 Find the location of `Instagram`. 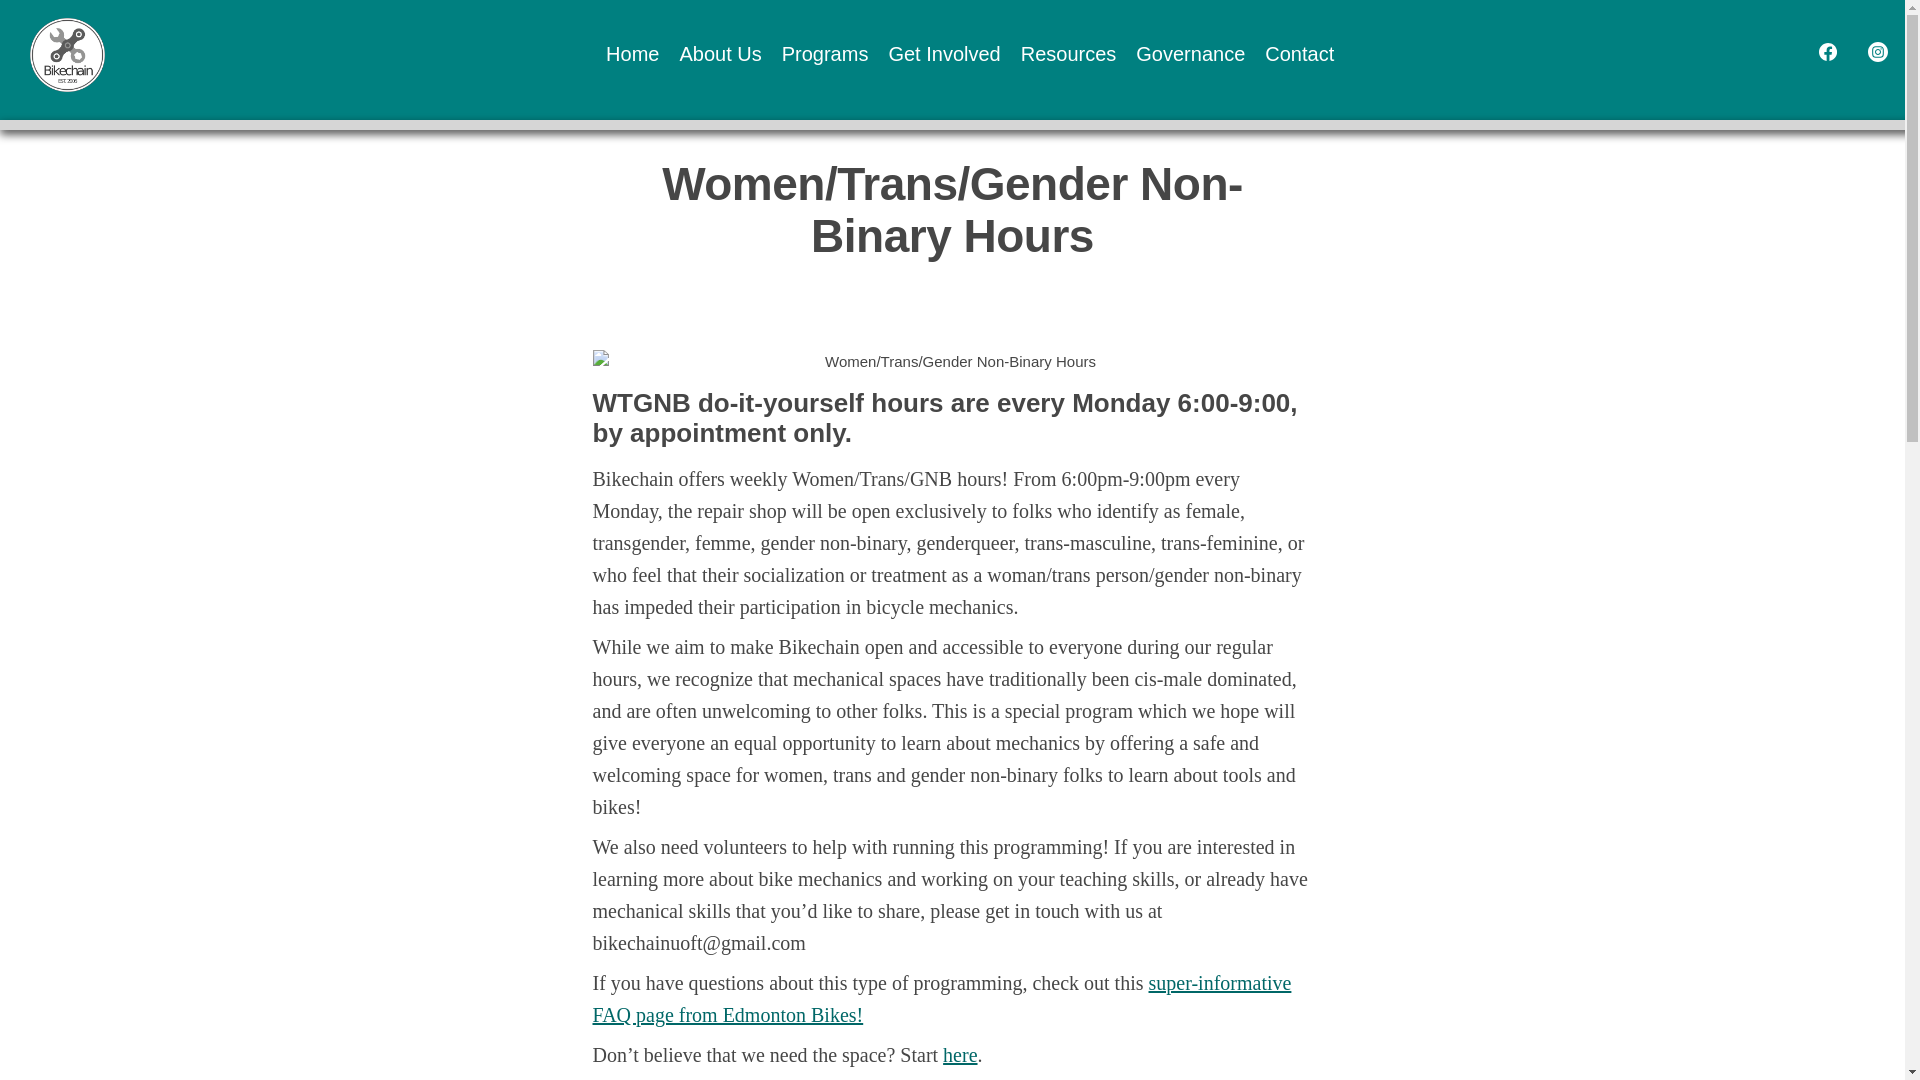

Instagram is located at coordinates (1878, 54).